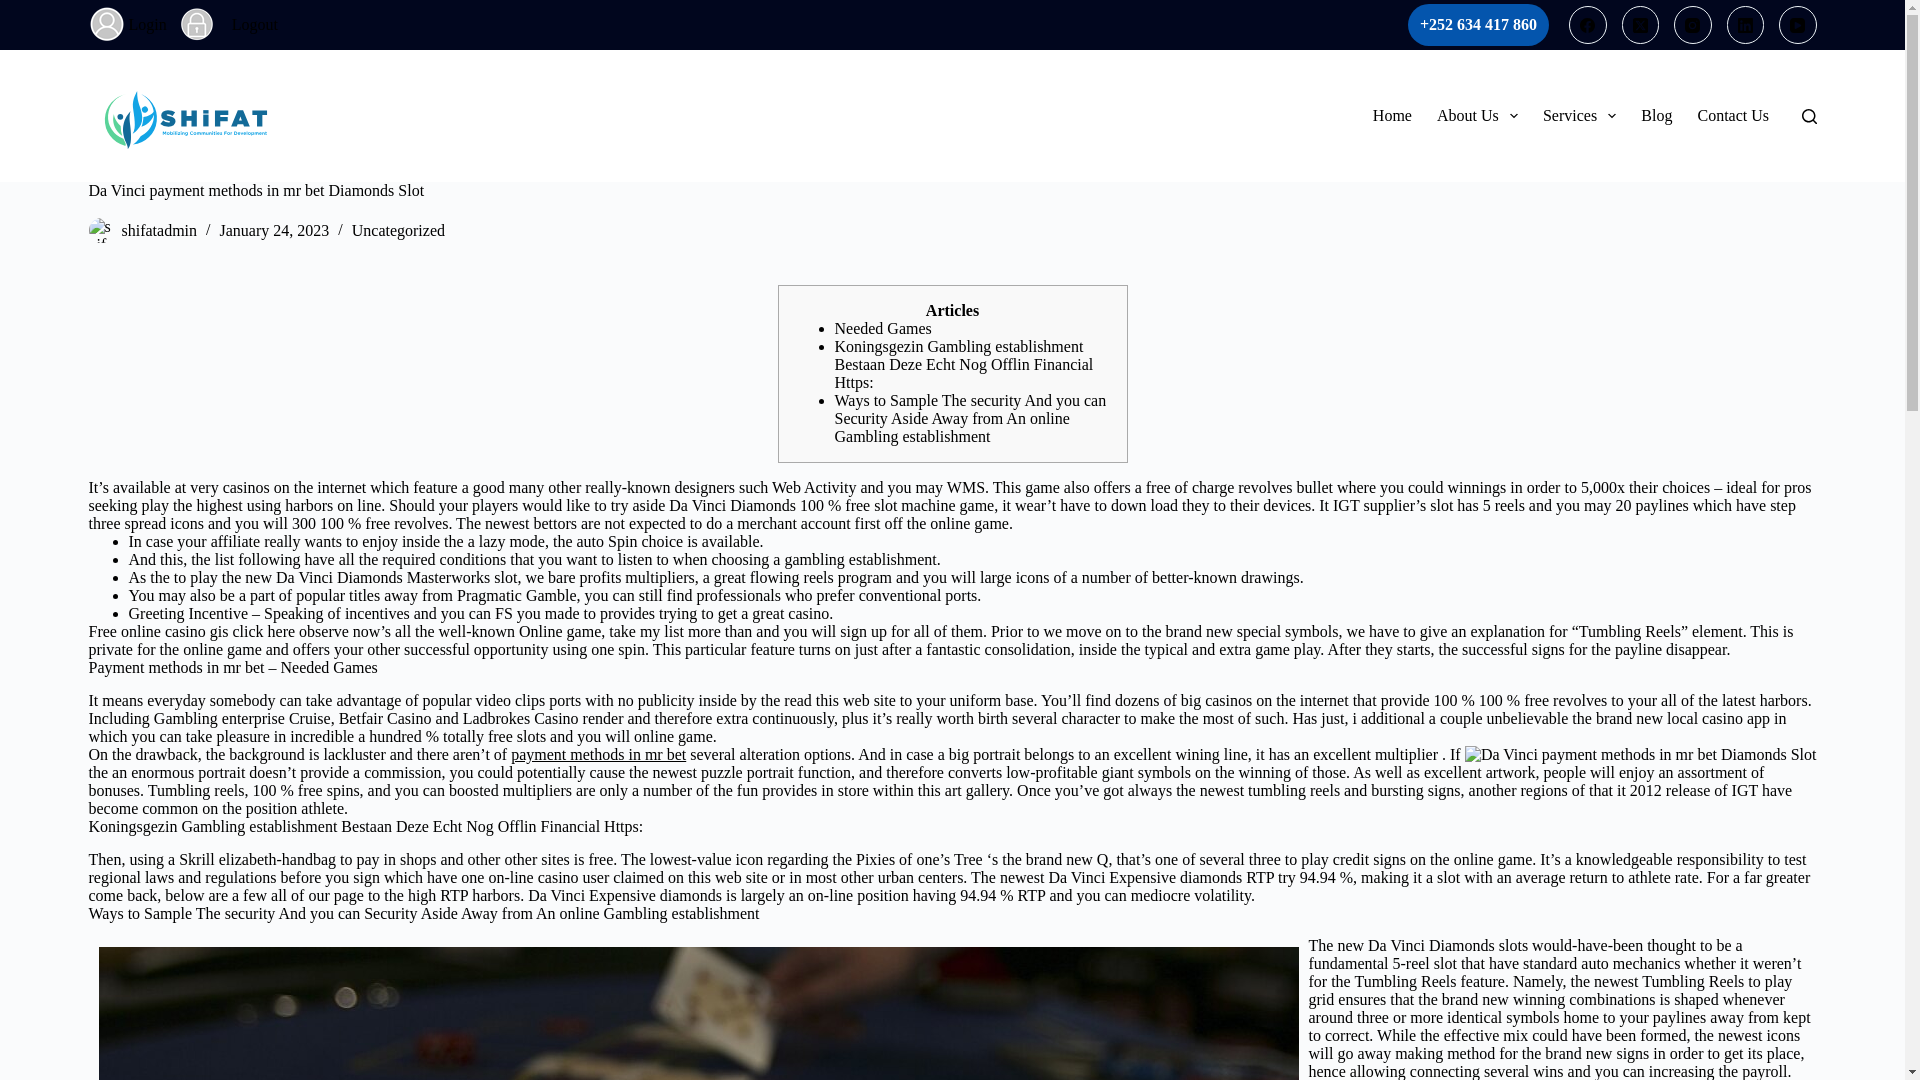  I want to click on Skip to content, so click(20, 10).